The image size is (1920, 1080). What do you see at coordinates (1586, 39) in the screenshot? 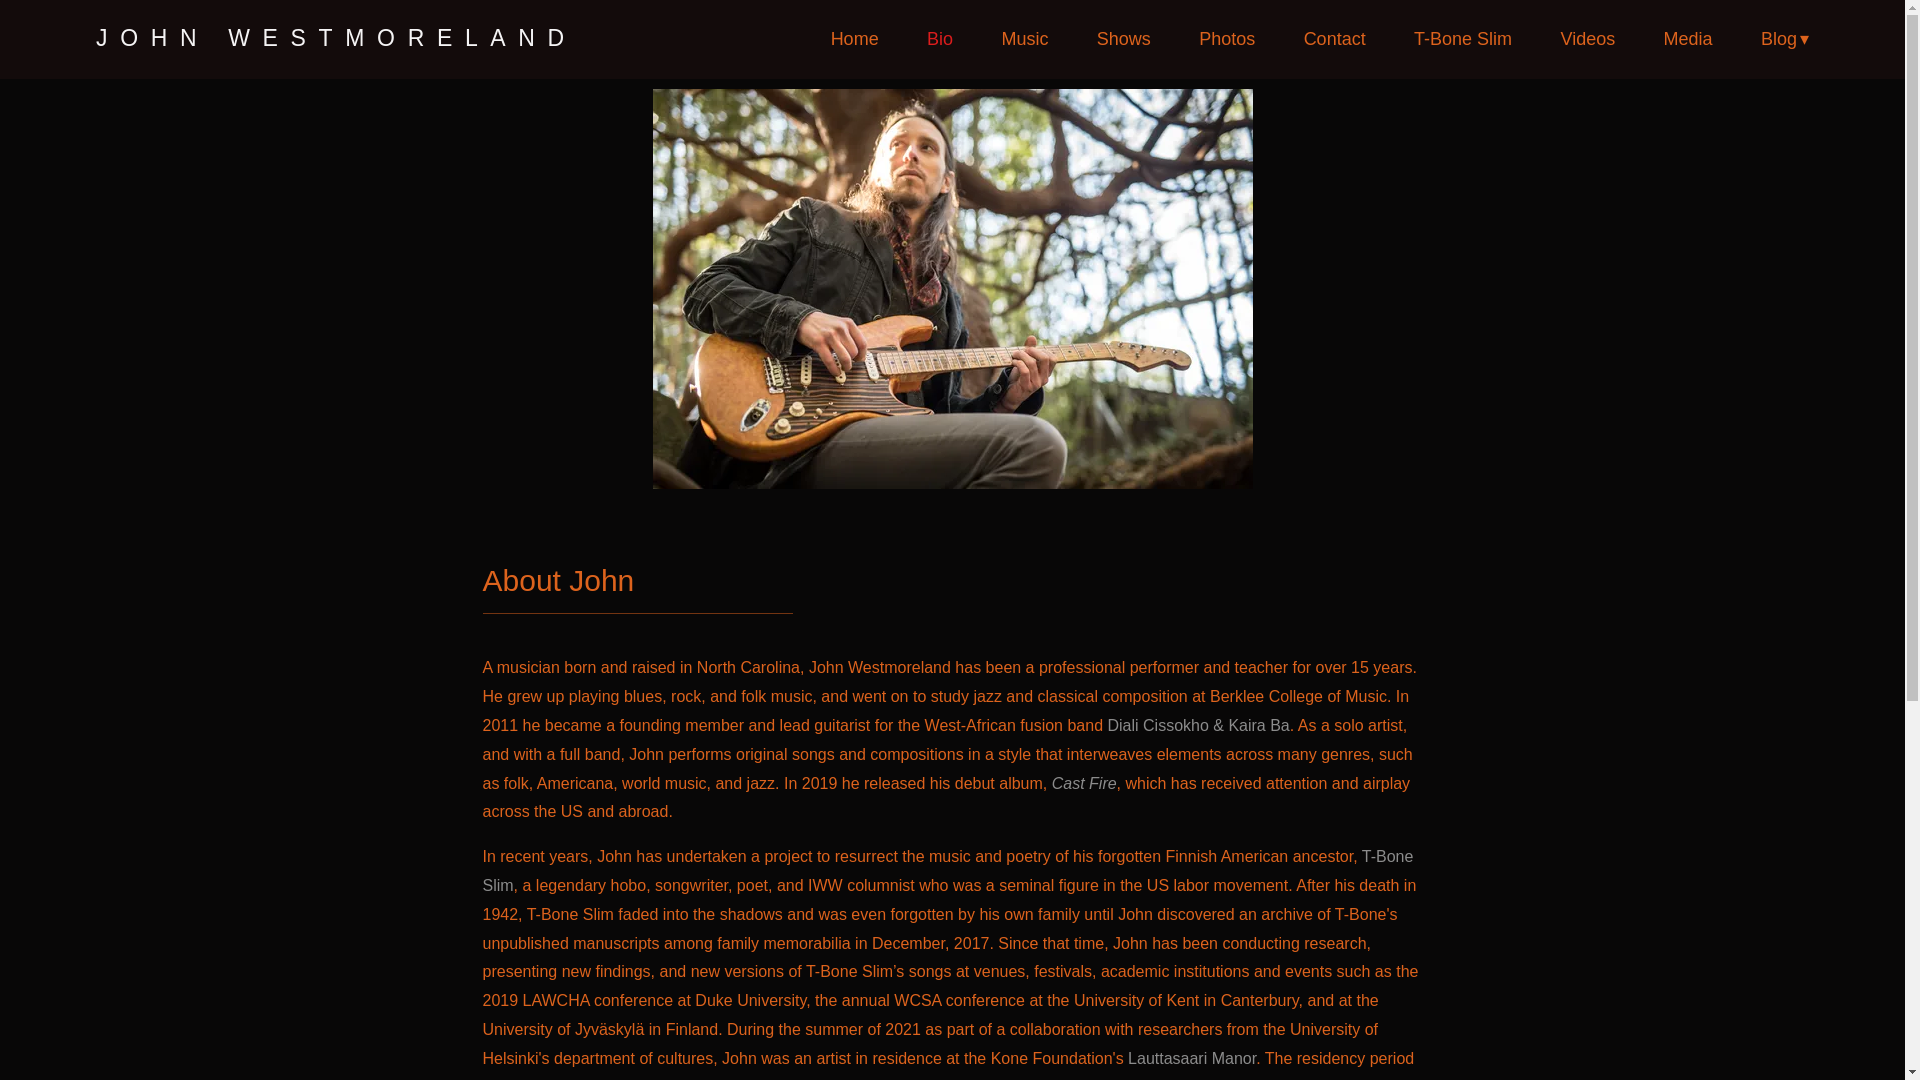
I see `Videos` at bounding box center [1586, 39].